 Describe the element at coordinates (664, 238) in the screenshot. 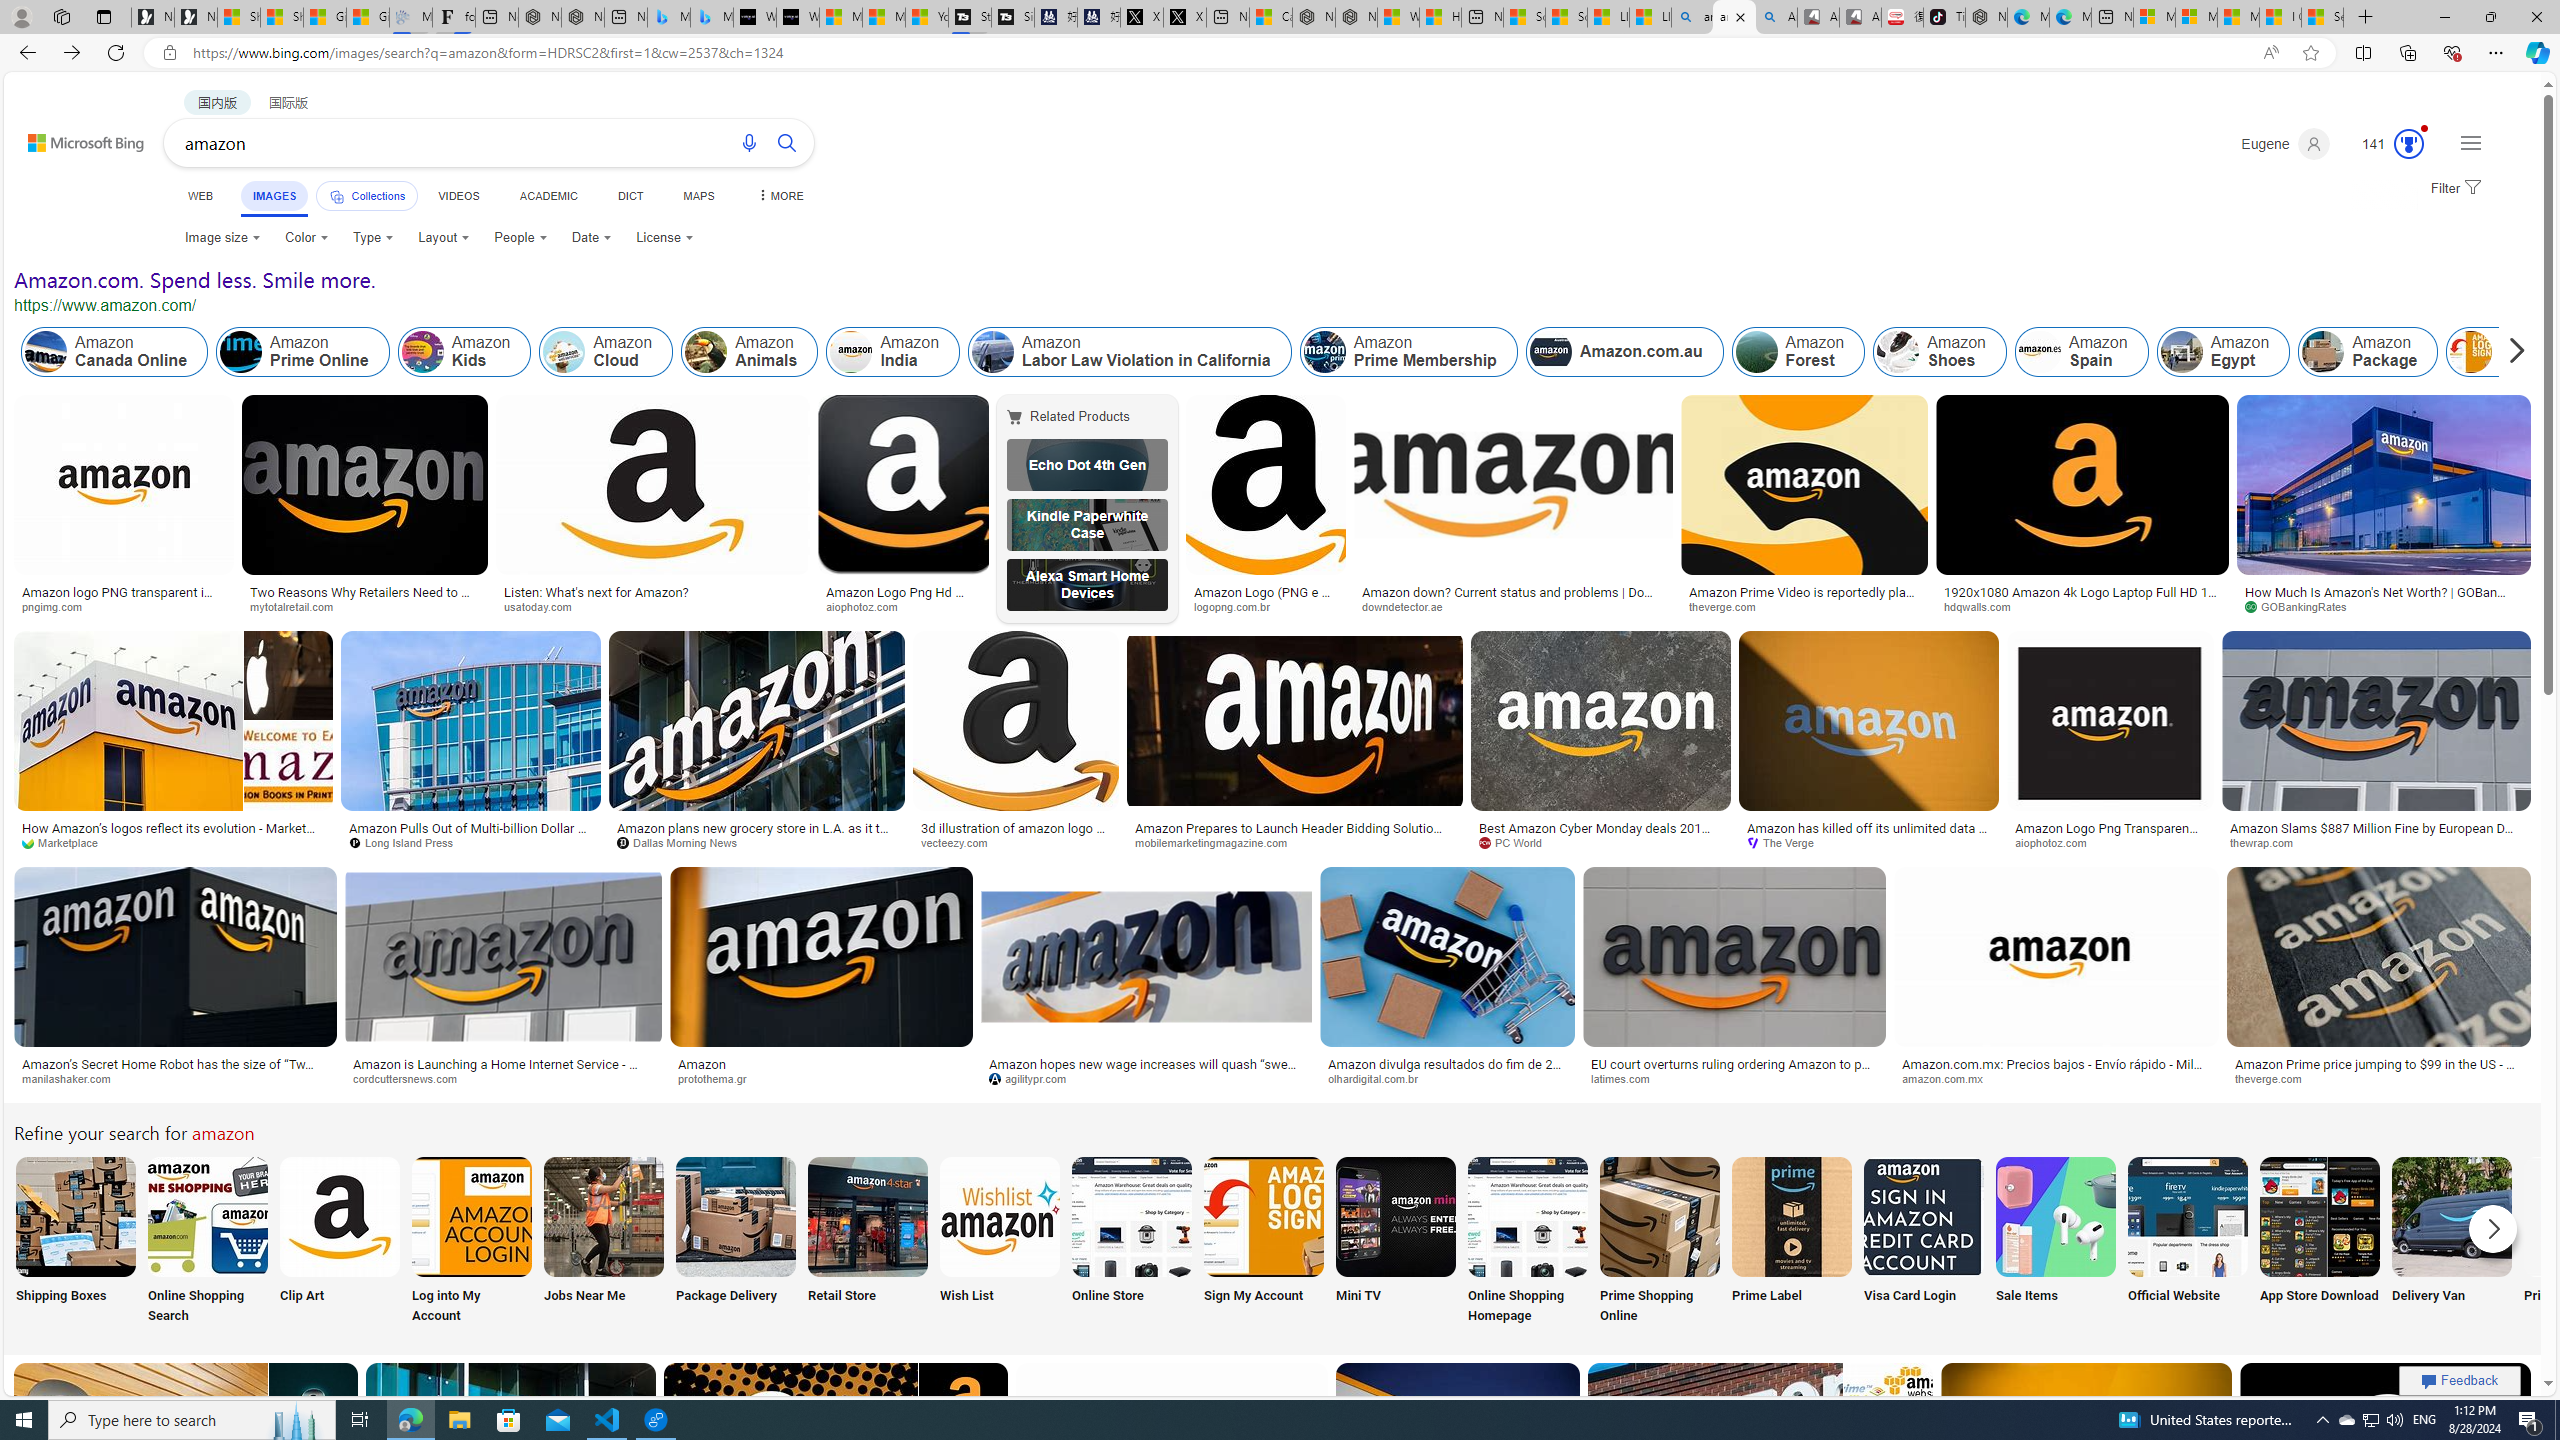

I see `License` at that location.